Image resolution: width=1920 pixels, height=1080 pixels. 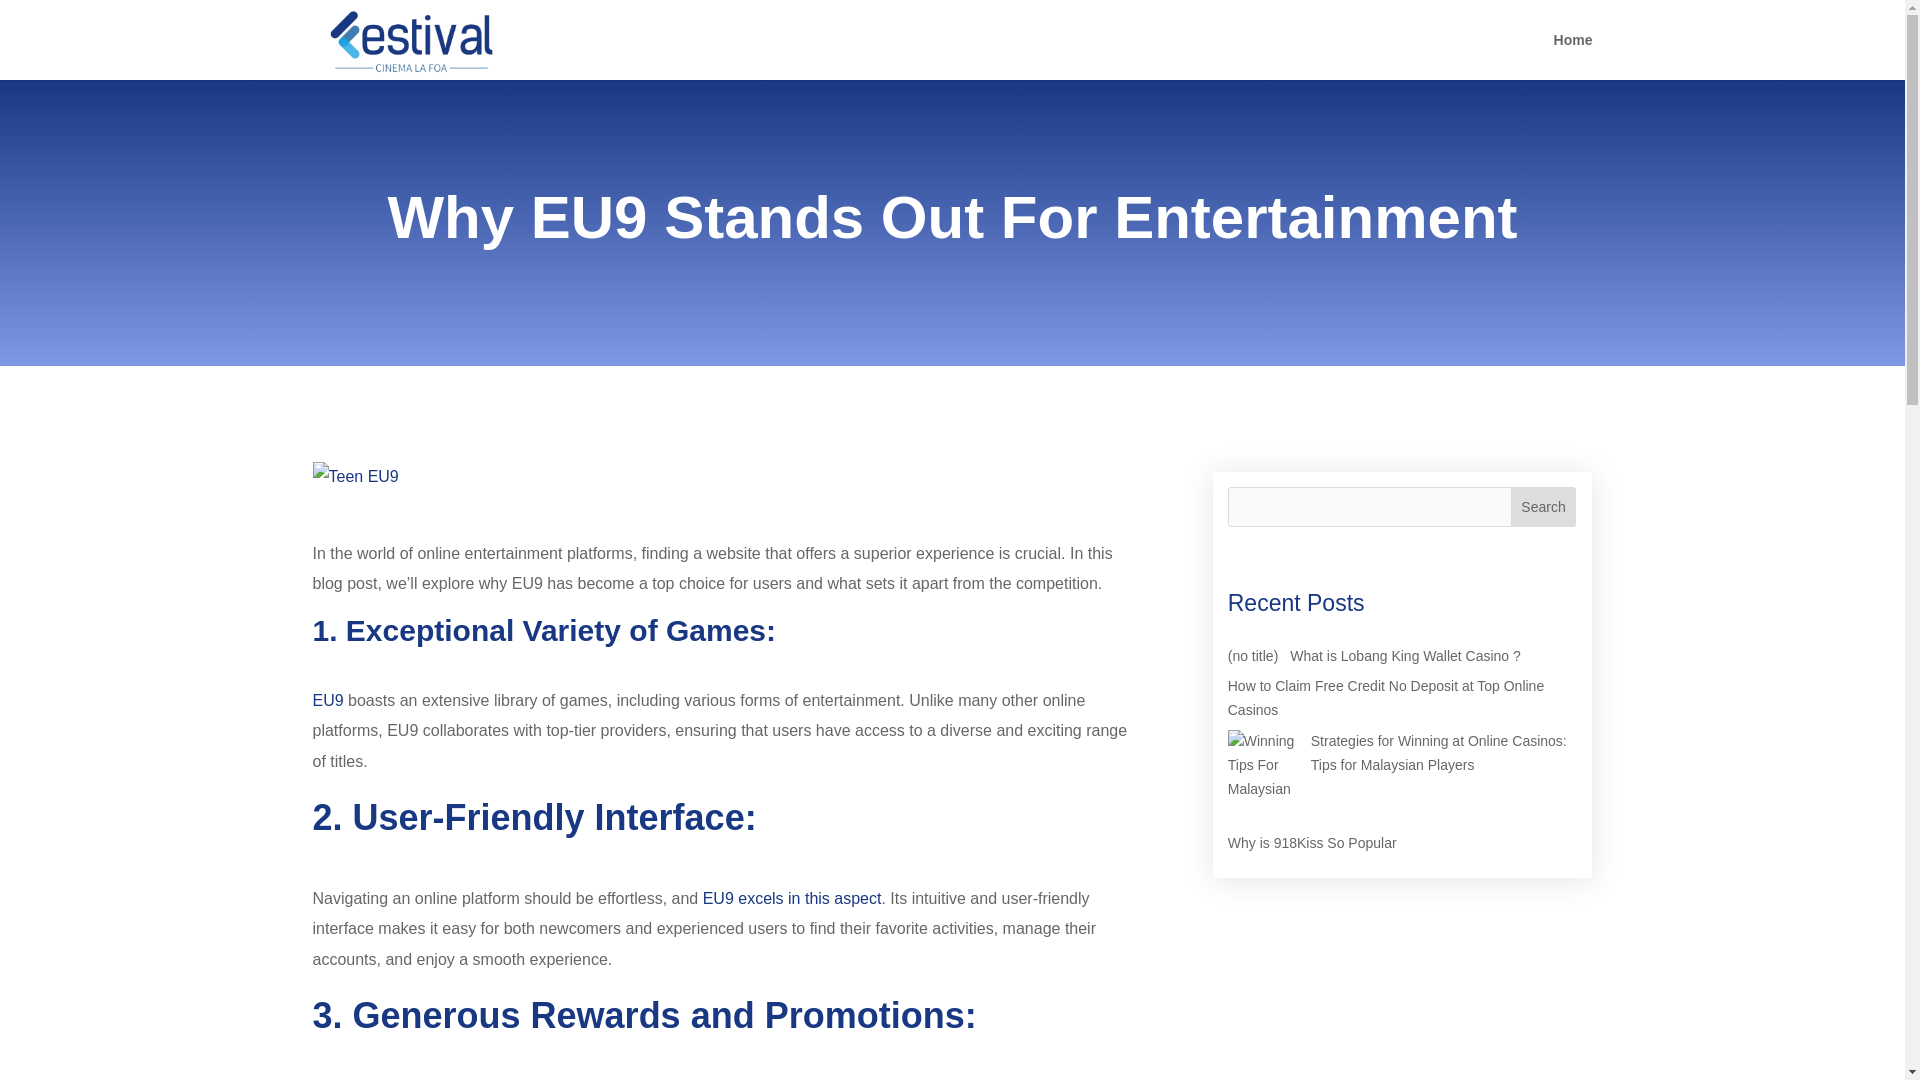 I want to click on Search, so click(x=1544, y=507).